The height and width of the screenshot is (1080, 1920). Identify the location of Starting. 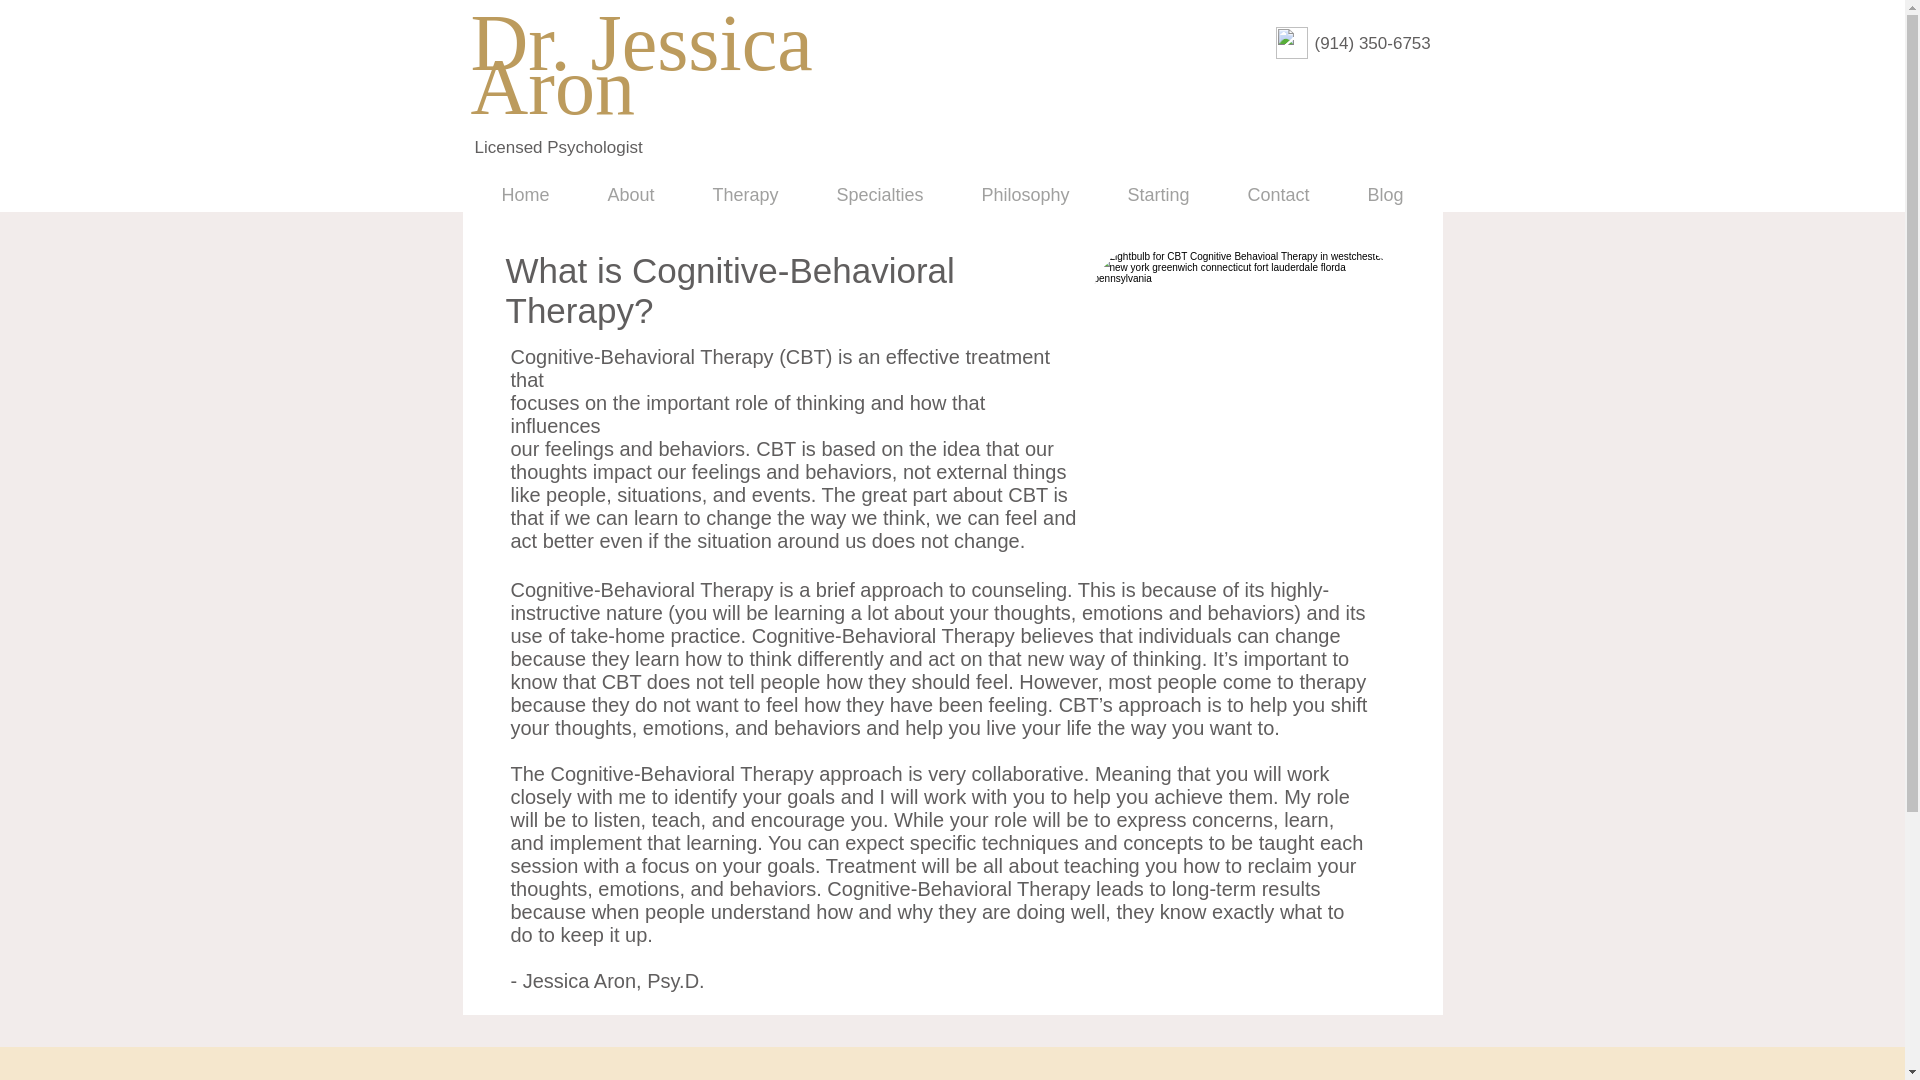
(1158, 194).